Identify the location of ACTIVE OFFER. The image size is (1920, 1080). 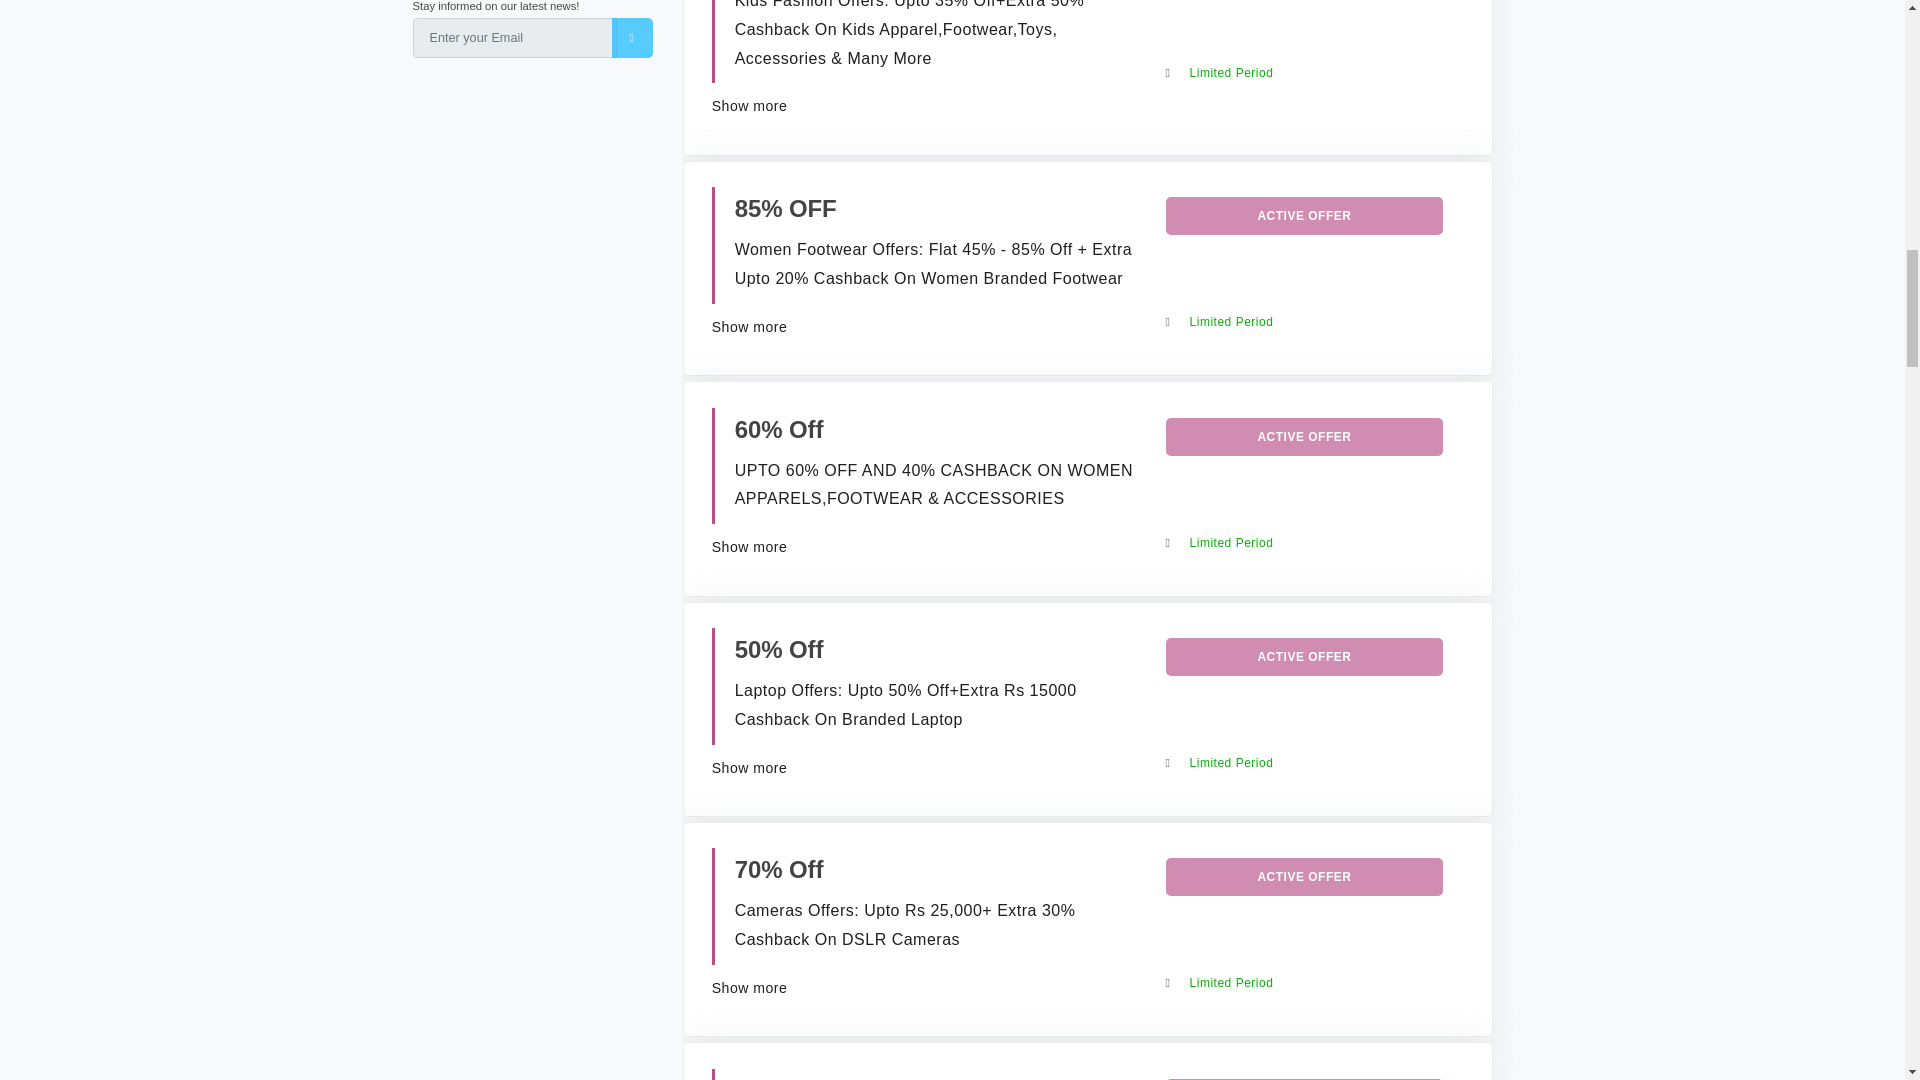
(1304, 216).